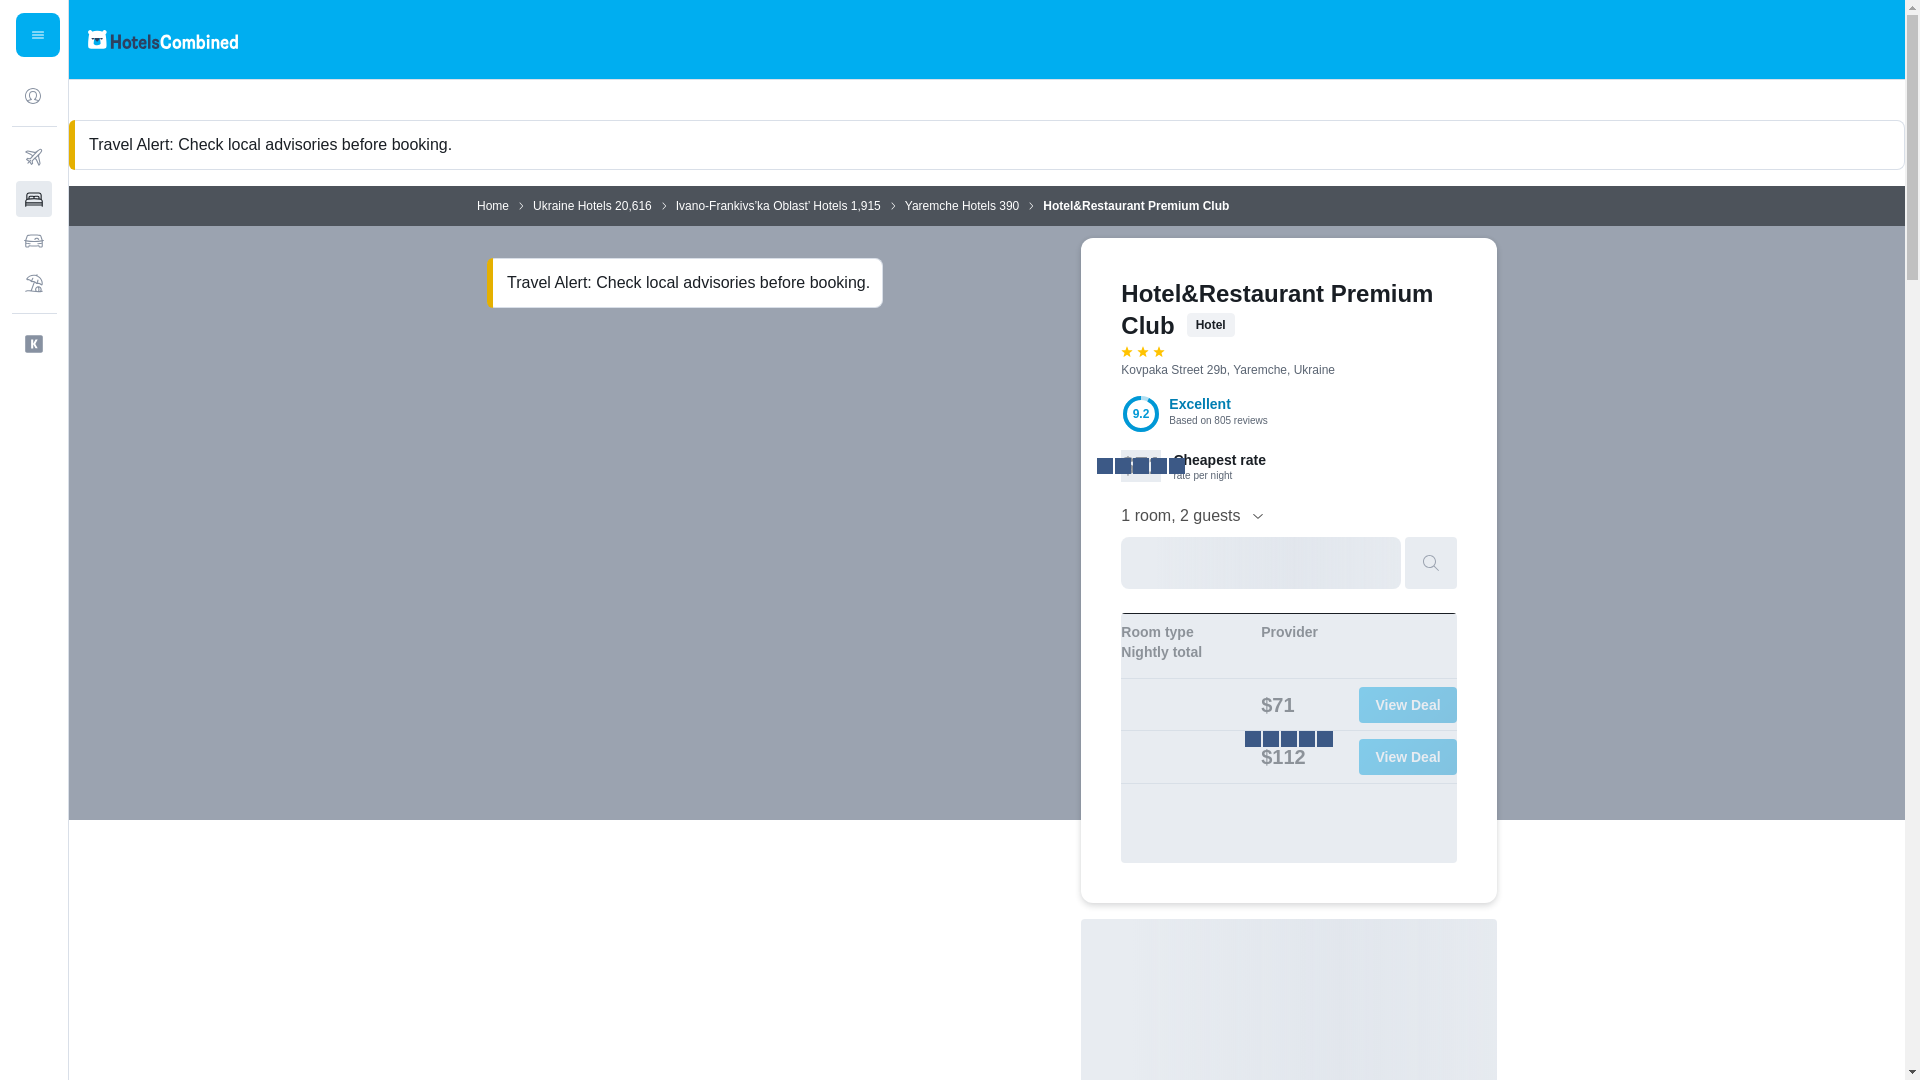 This screenshot has width=1920, height=1080. I want to click on 1 room, 2 guests, so click(1193, 515).